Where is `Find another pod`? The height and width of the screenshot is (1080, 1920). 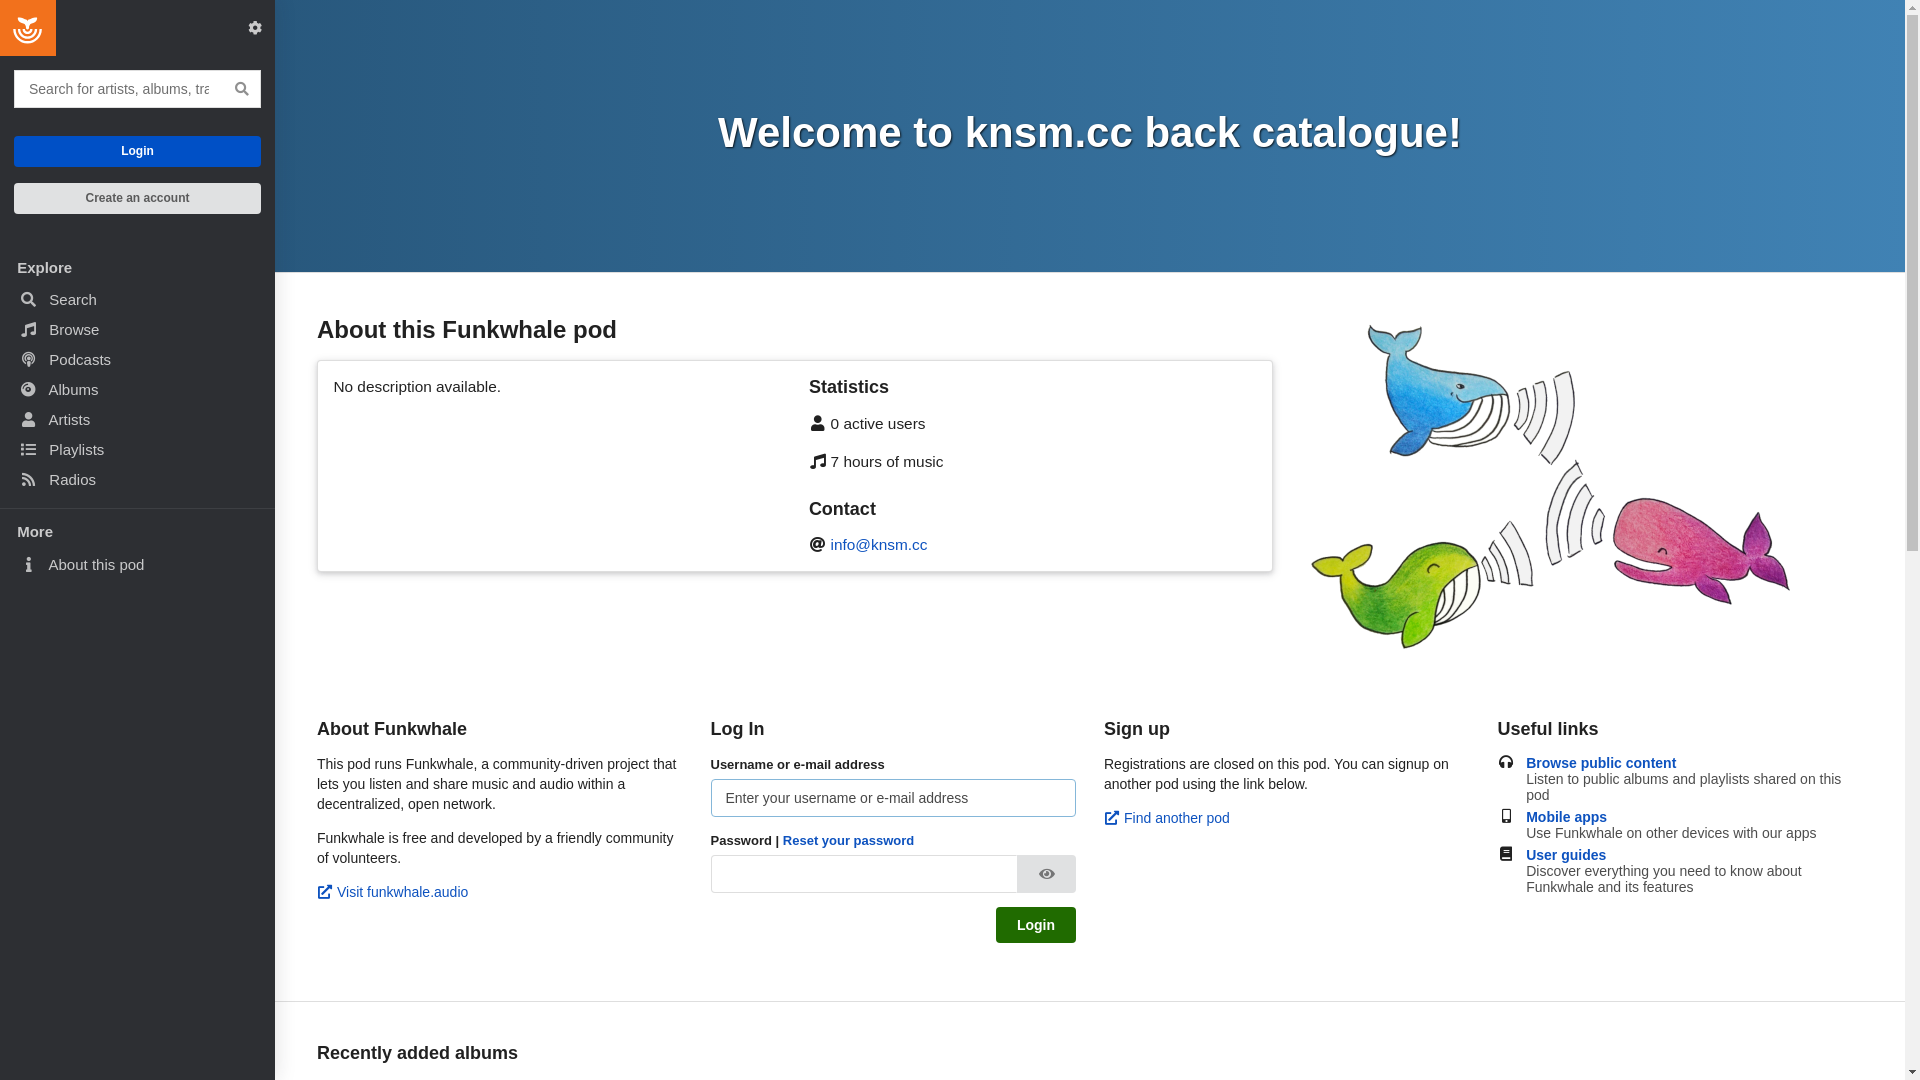
Find another pod is located at coordinates (1167, 818).